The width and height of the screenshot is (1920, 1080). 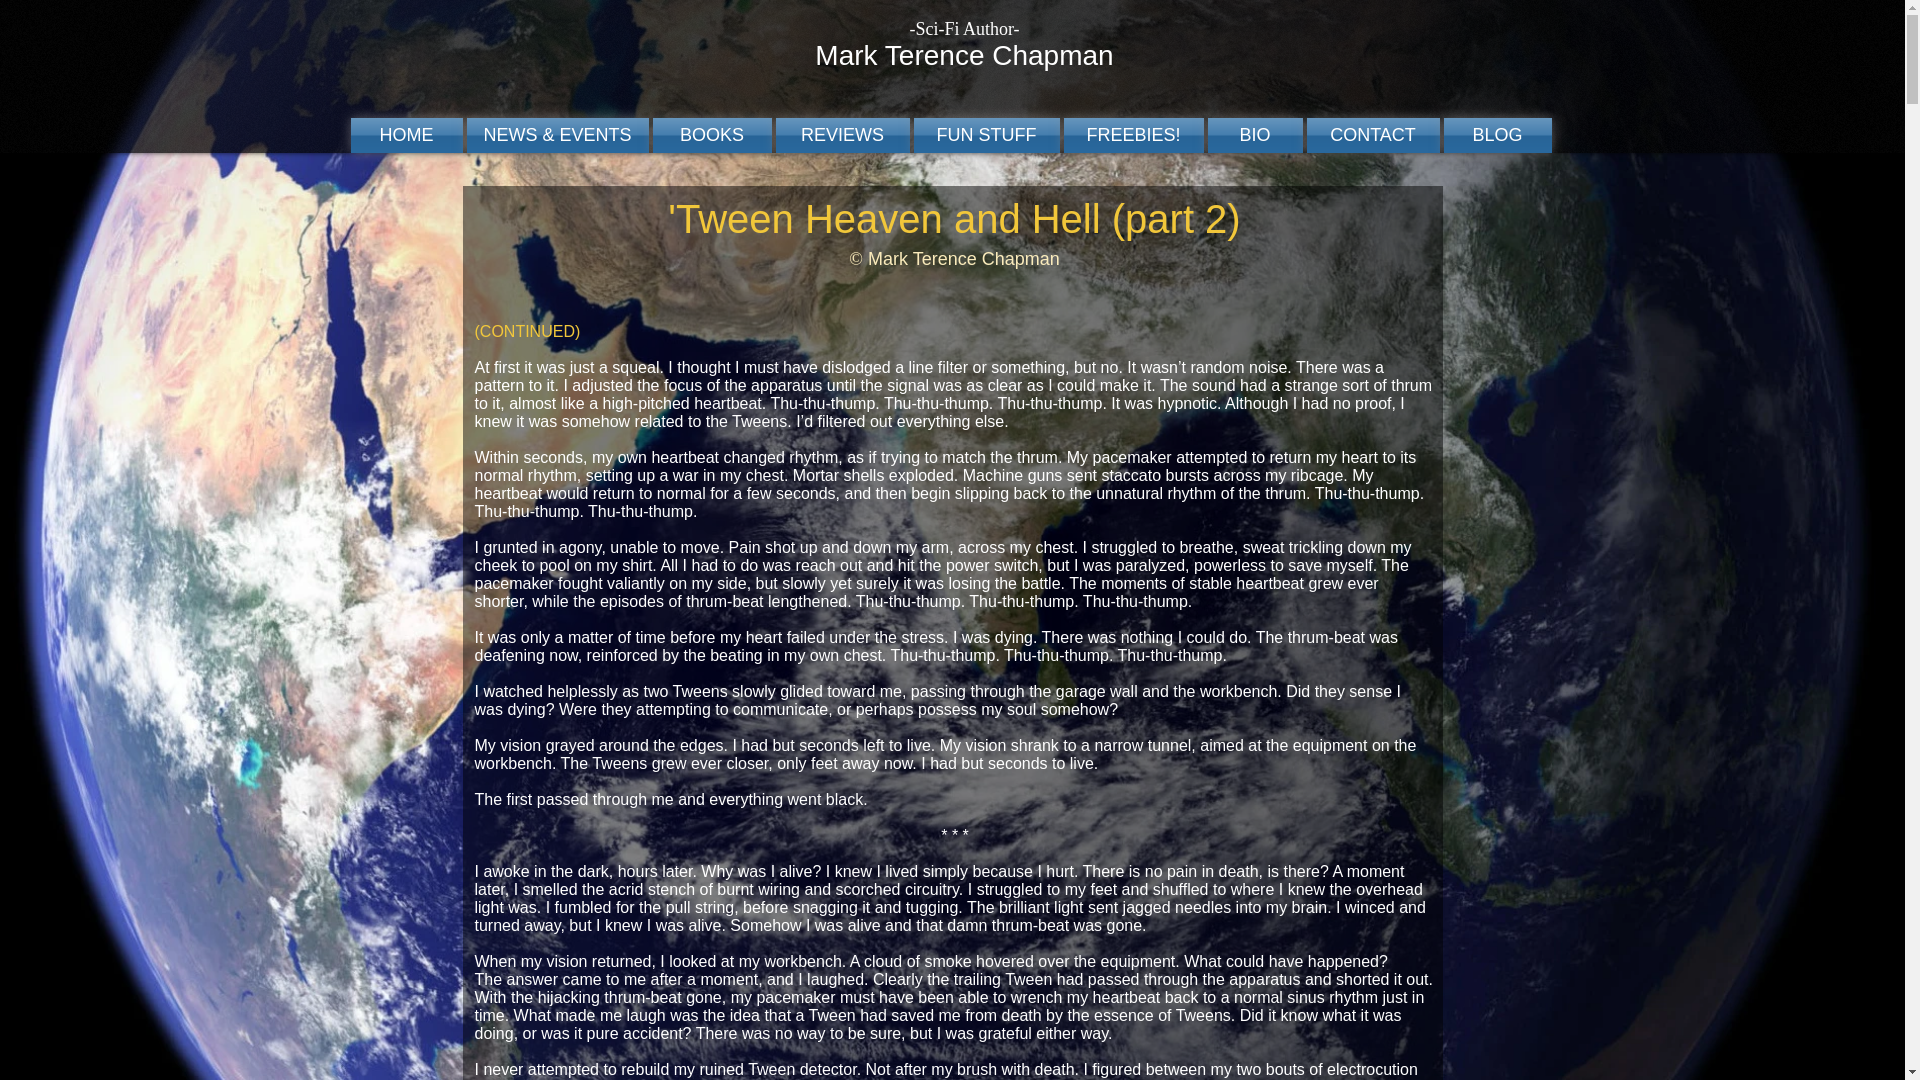 I want to click on REVIEWS, so click(x=842, y=135).